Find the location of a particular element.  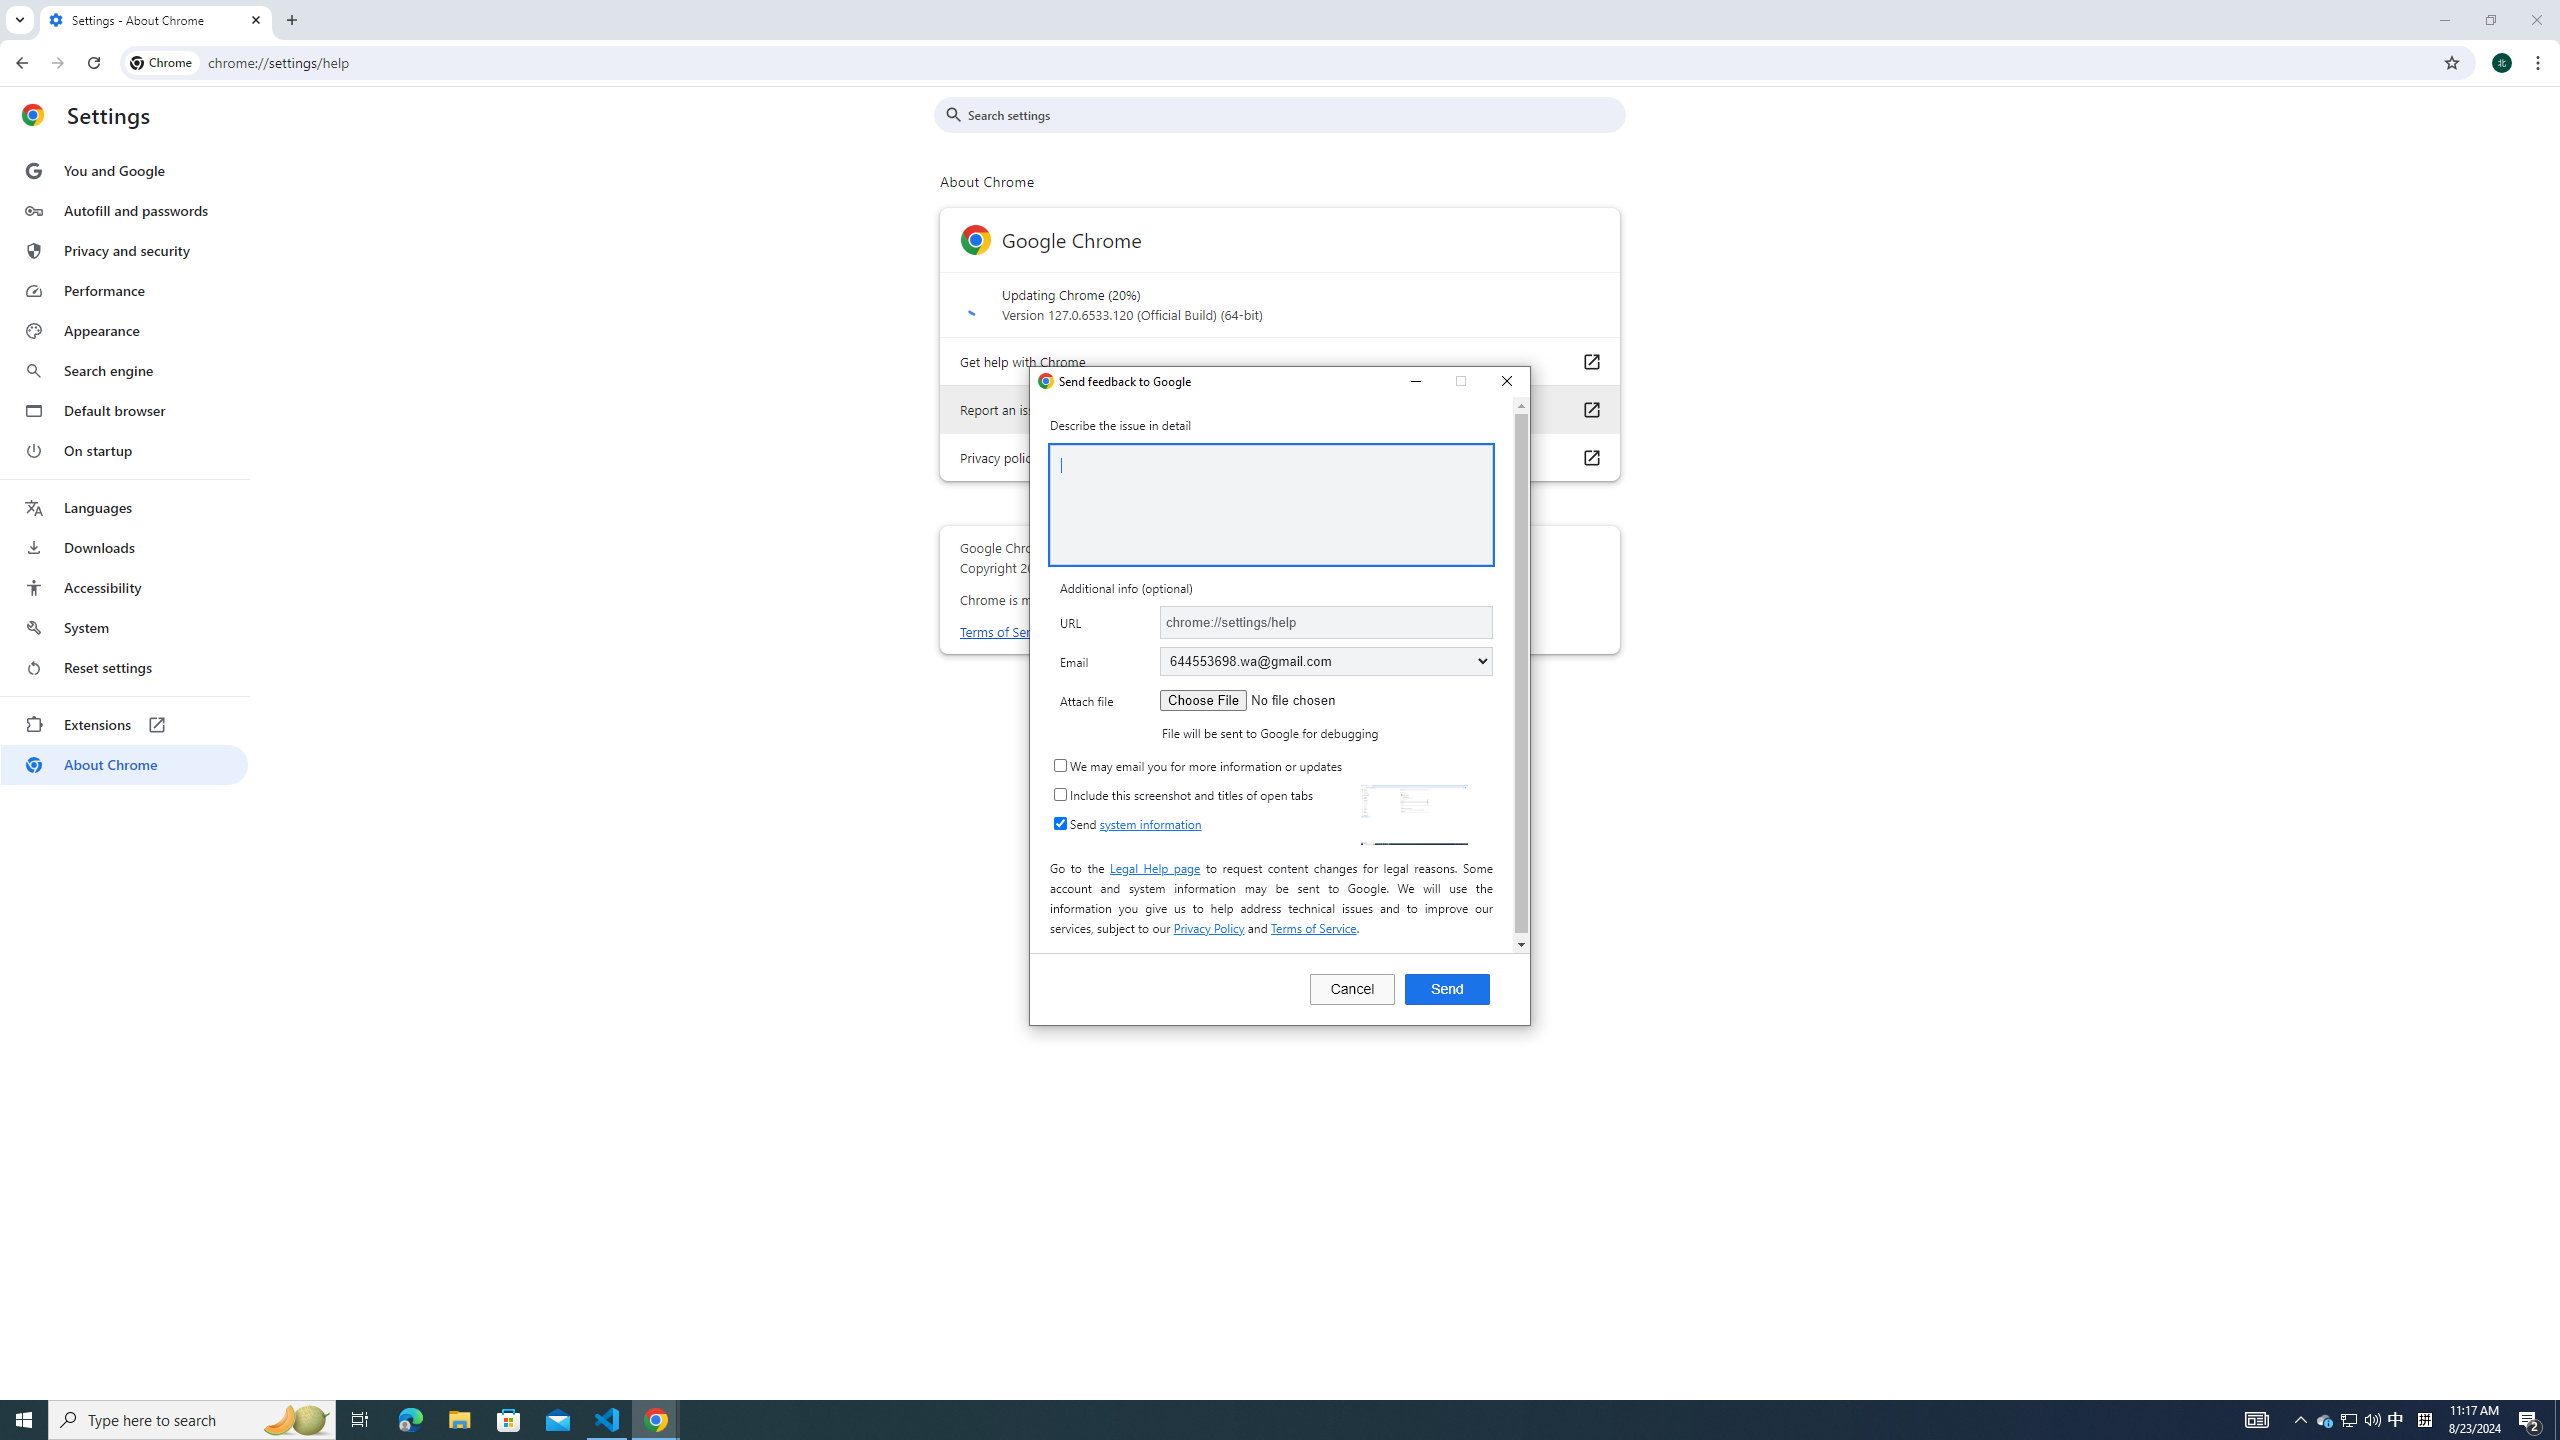

Search engine is located at coordinates (124, 410).